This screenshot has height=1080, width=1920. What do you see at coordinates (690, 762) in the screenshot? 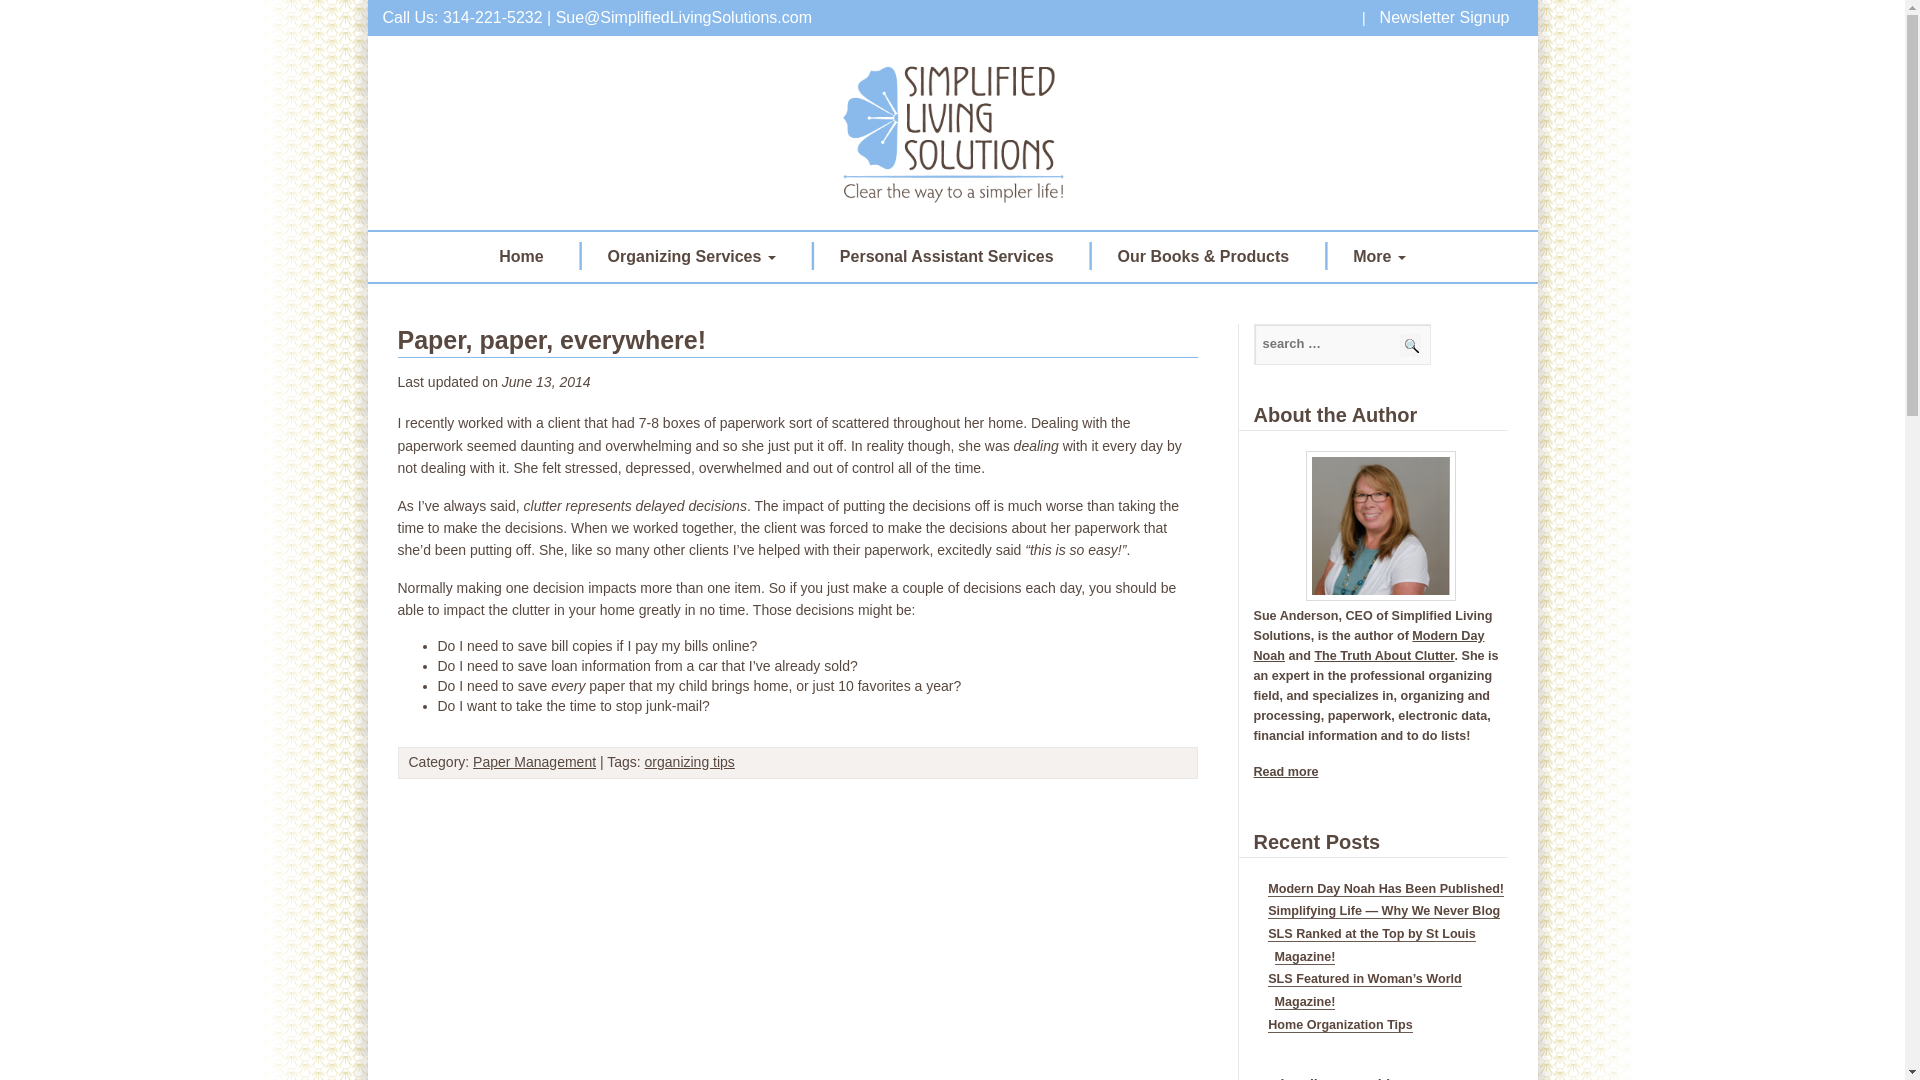
I see `organizing tips` at bounding box center [690, 762].